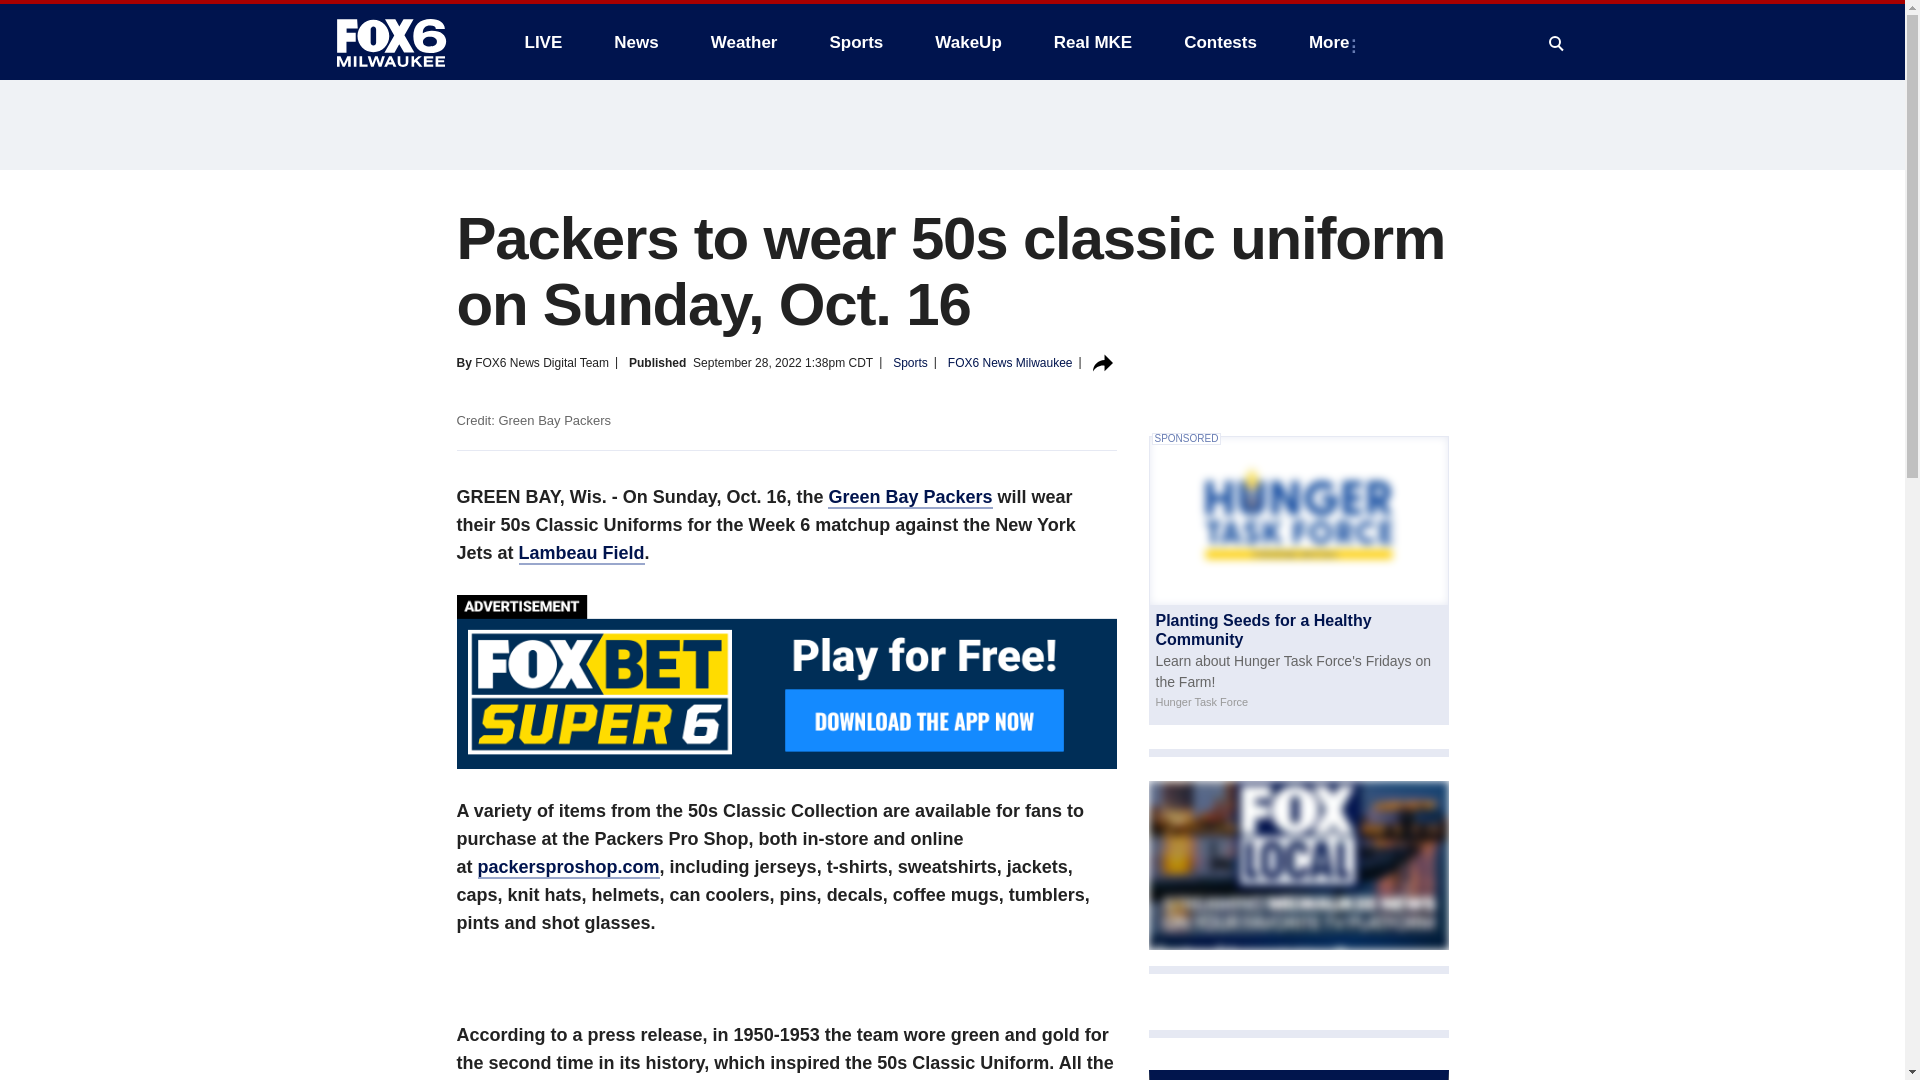 The height and width of the screenshot is (1080, 1920). I want to click on LIVE, so click(542, 42).